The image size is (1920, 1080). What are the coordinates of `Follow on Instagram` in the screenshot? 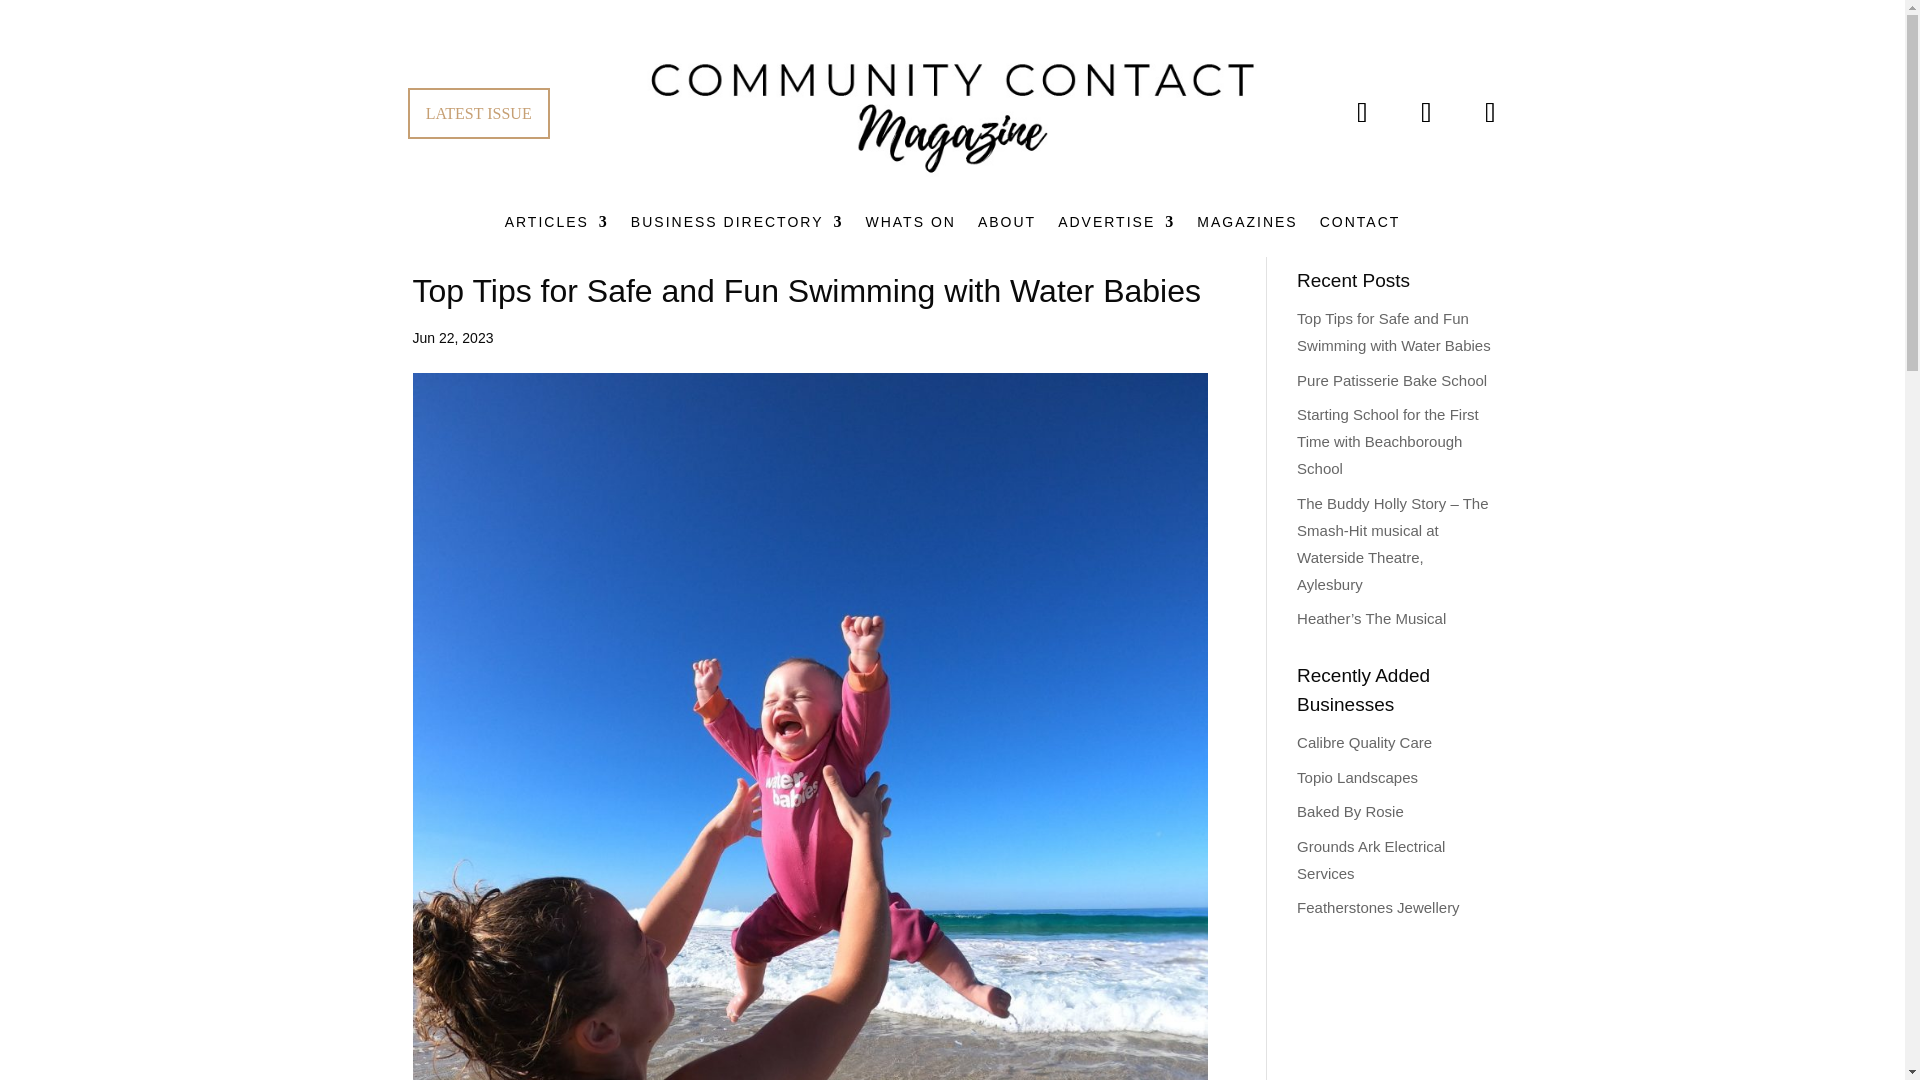 It's located at (1425, 113).